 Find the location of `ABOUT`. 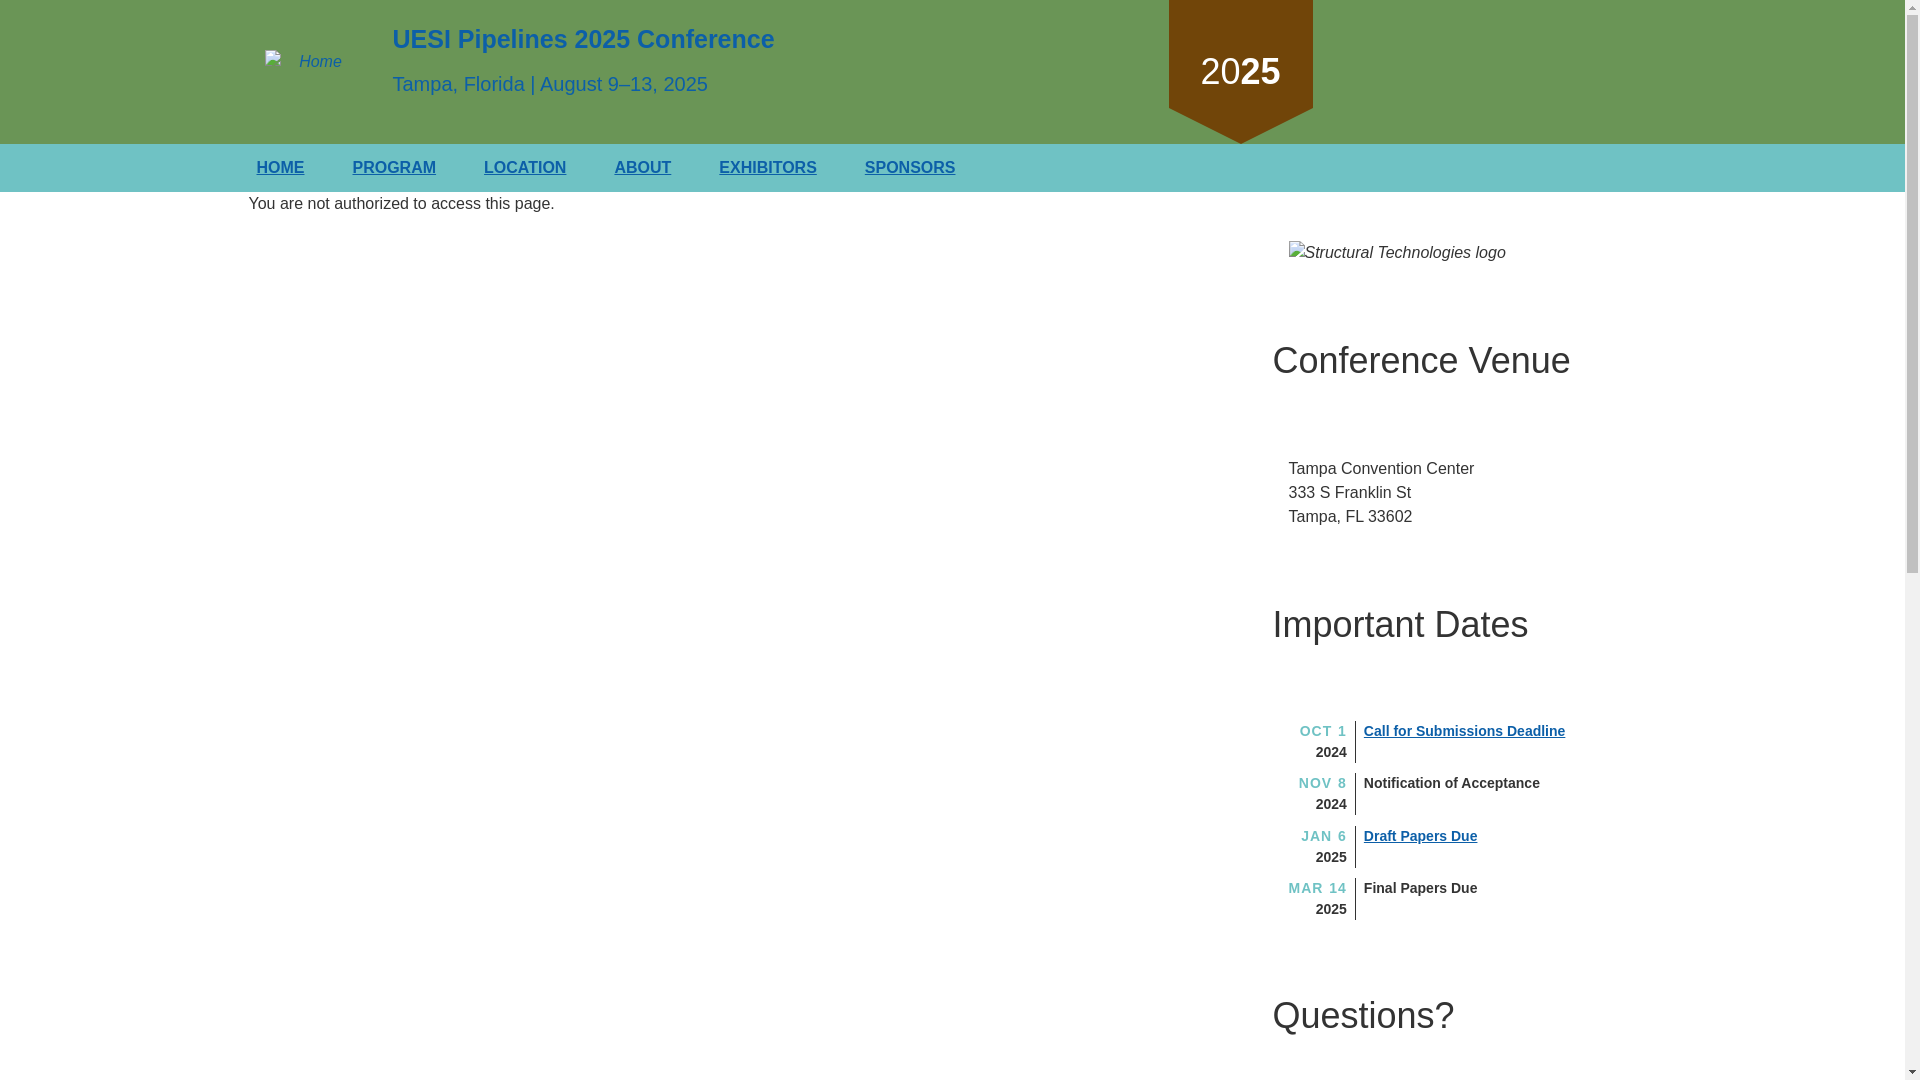

ABOUT is located at coordinates (642, 168).